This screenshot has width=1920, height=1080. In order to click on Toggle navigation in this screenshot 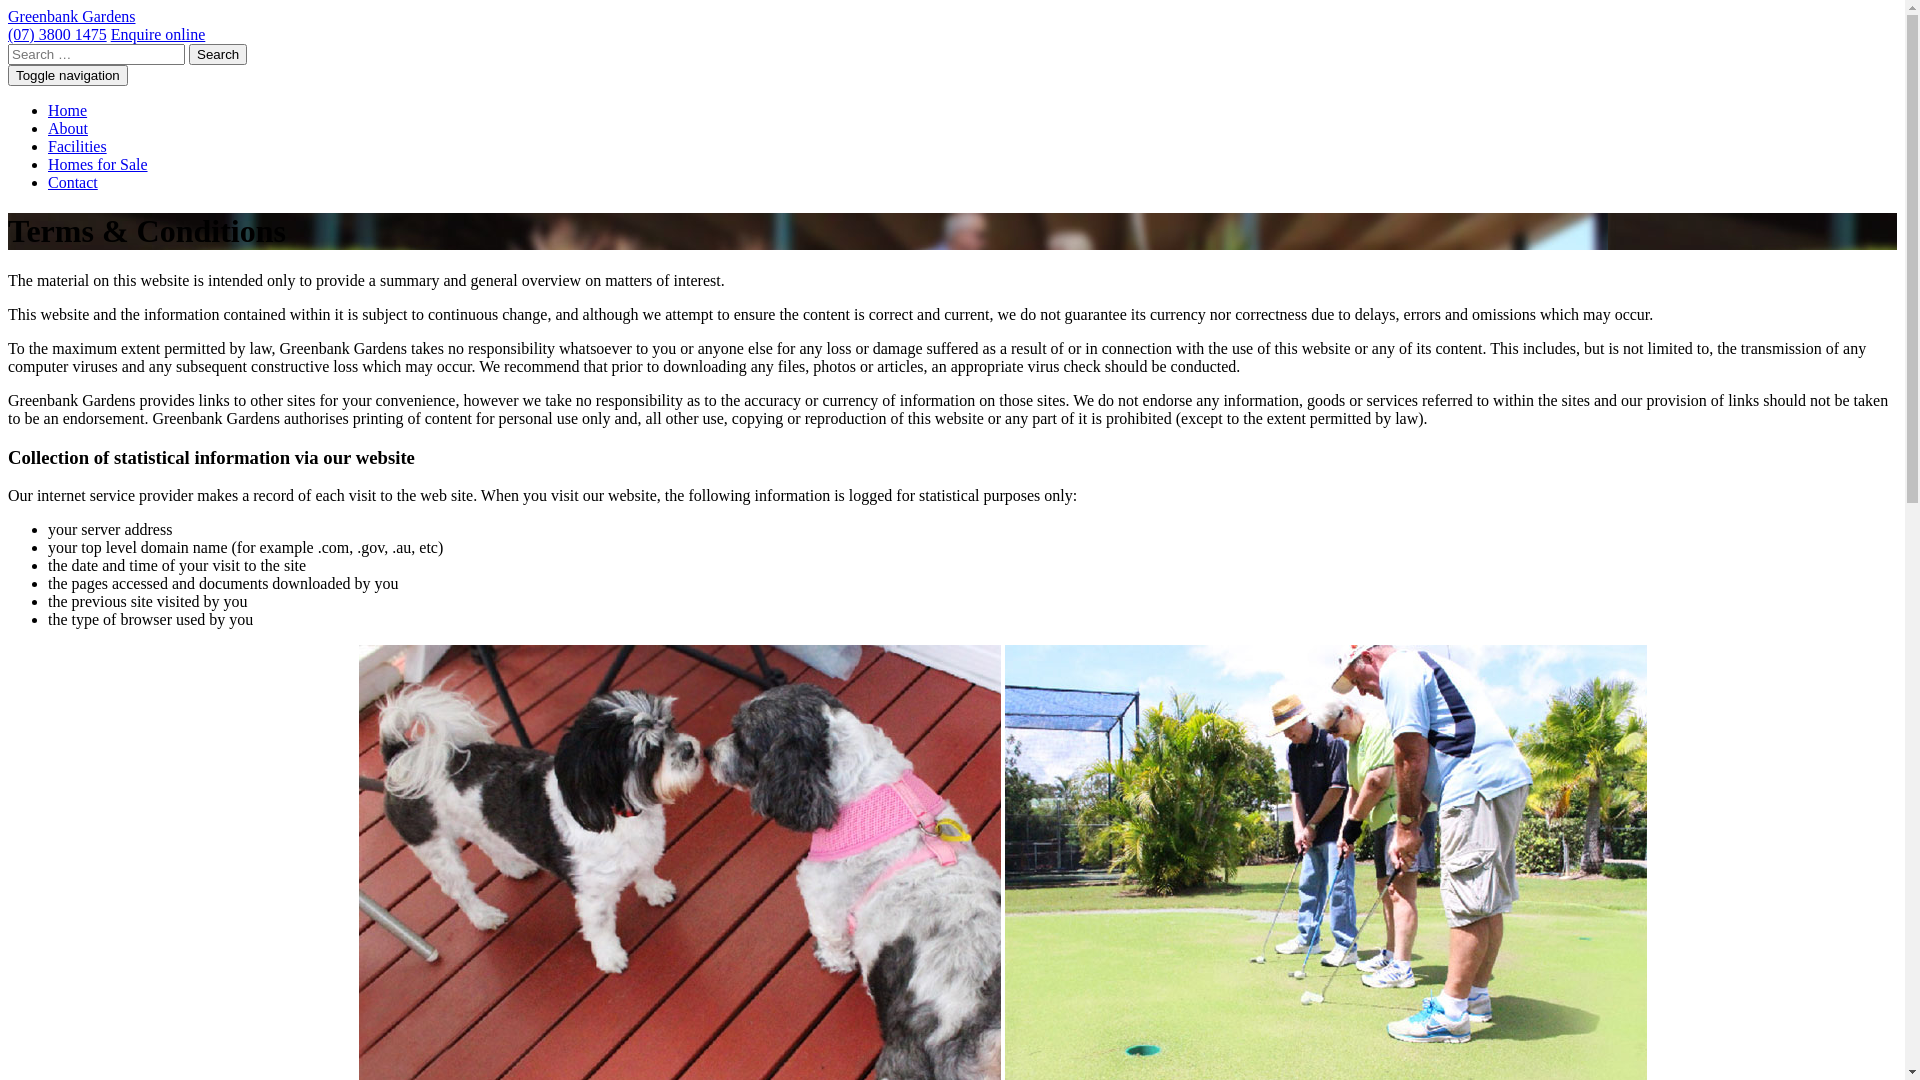, I will do `click(68, 76)`.